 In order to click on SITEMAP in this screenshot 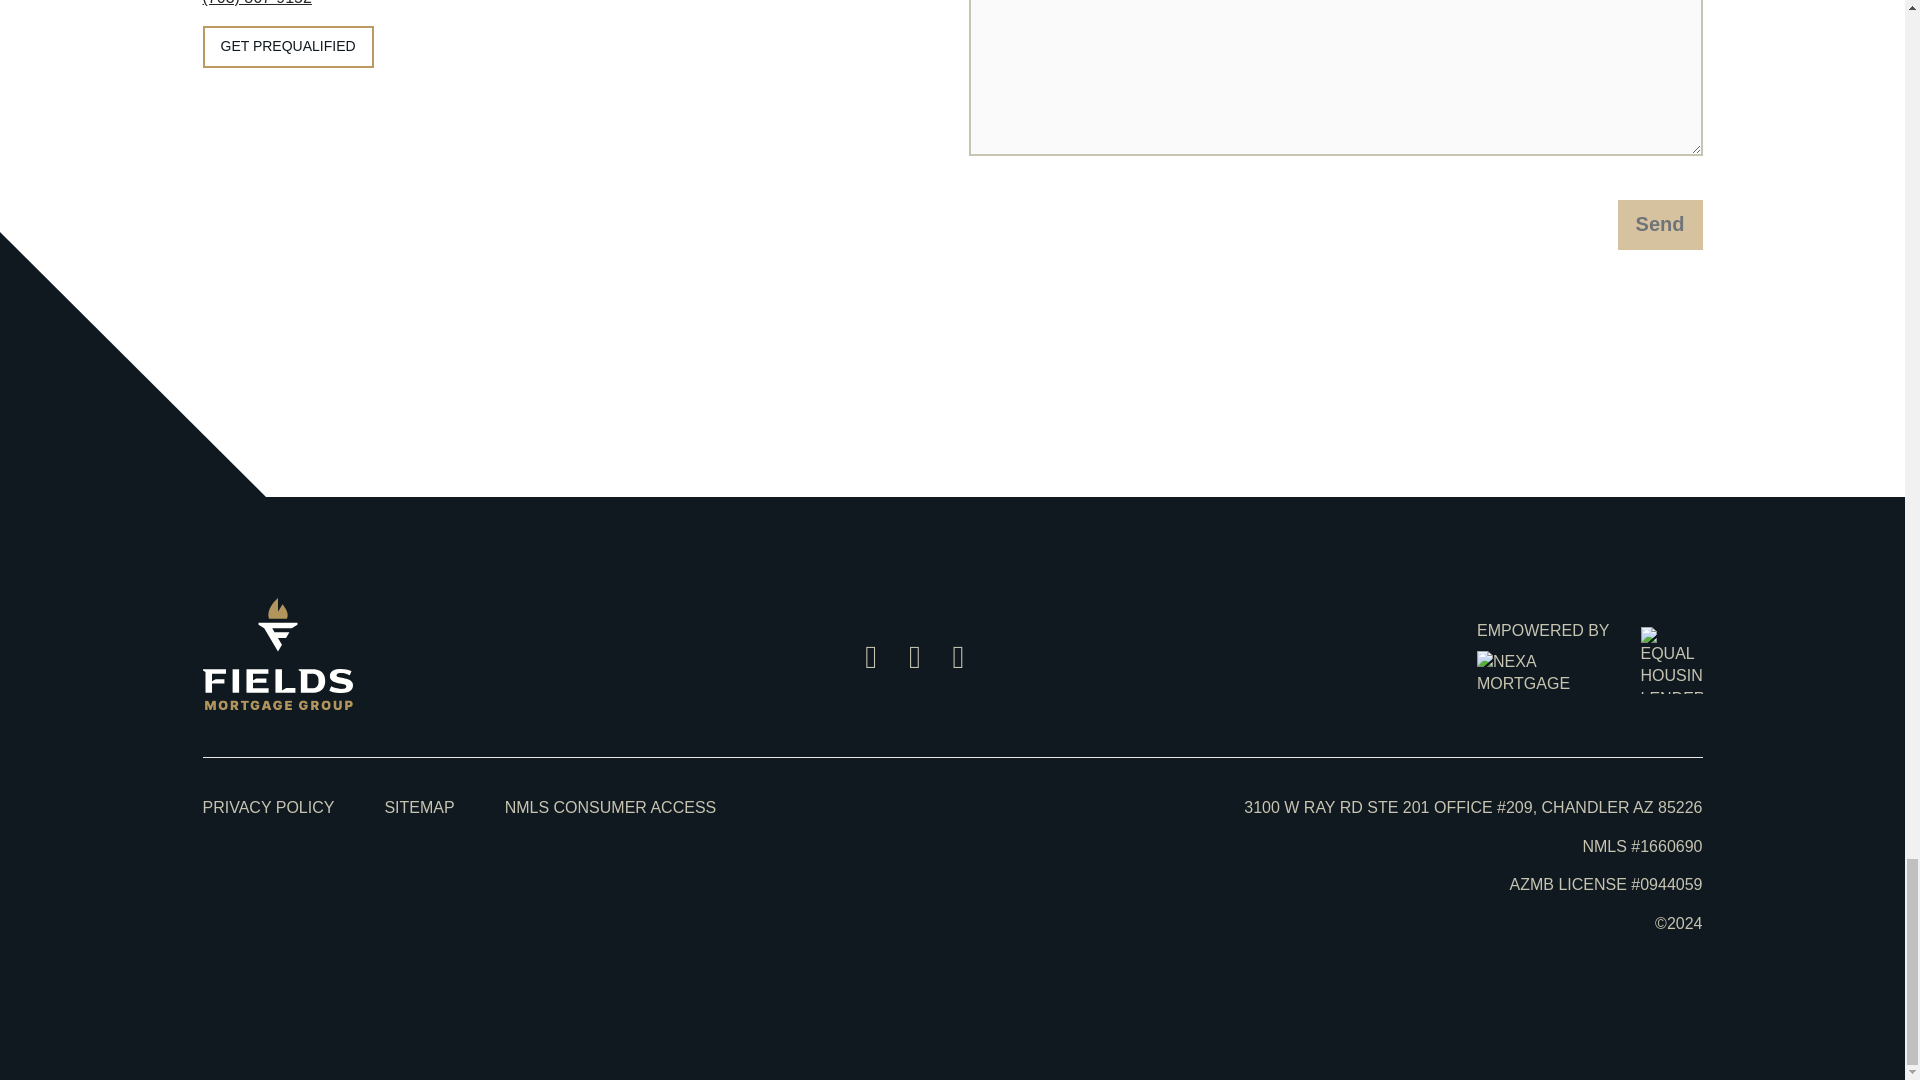, I will do `click(418, 808)`.